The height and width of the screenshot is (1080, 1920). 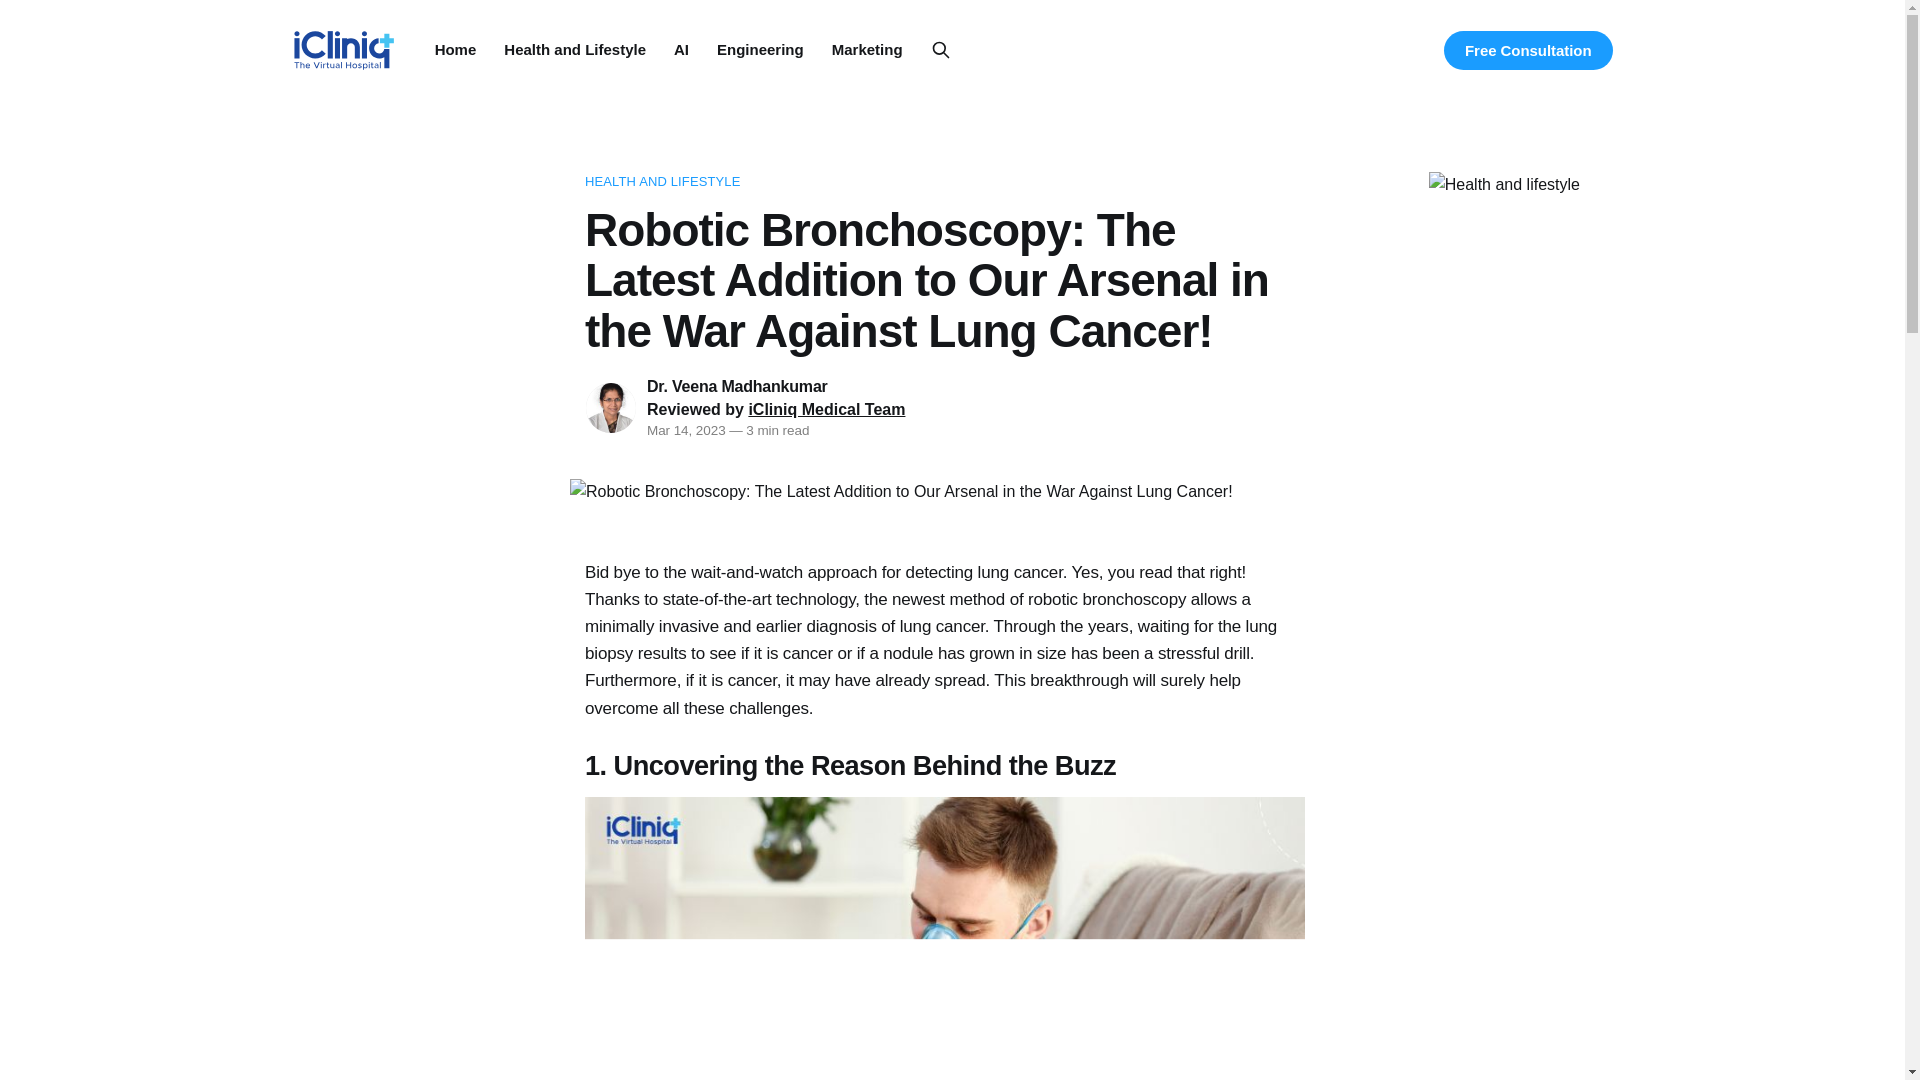 I want to click on Free Consultation, so click(x=1528, y=50).